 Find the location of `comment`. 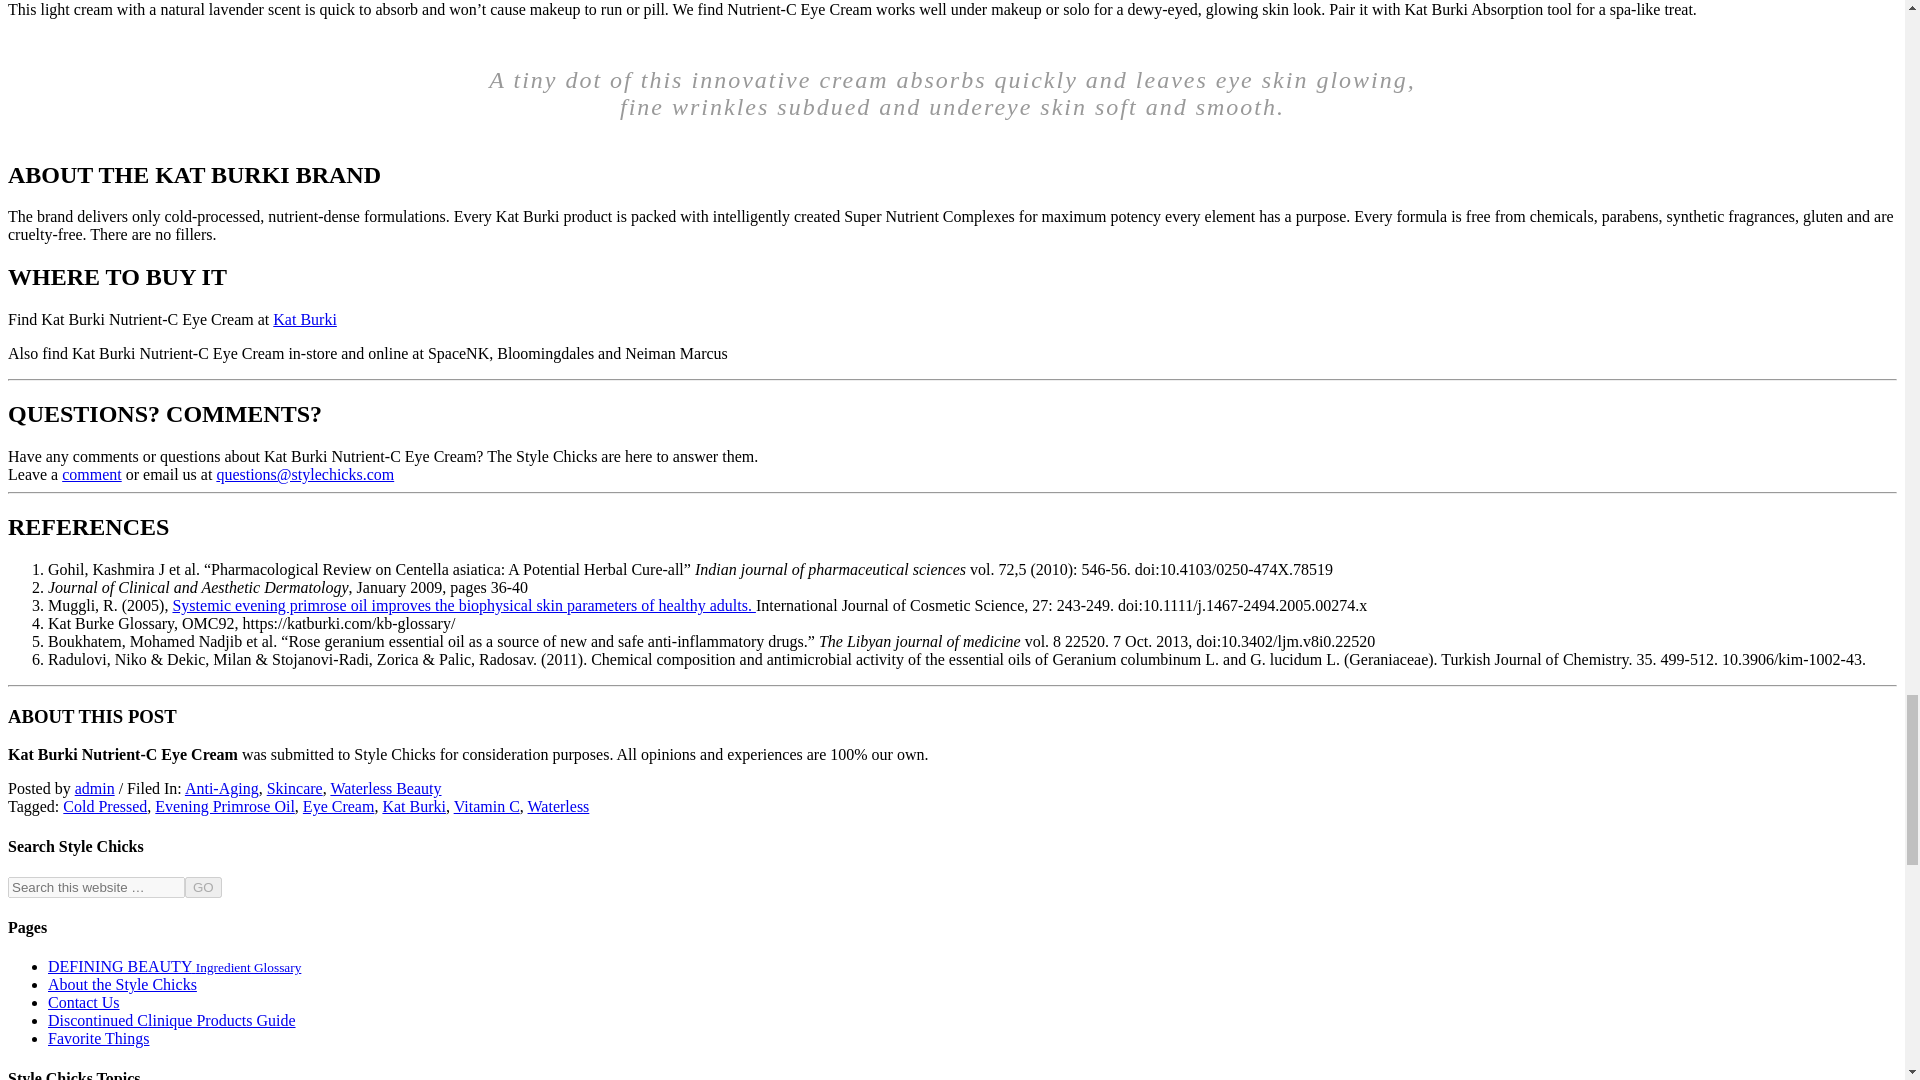

comment is located at coordinates (92, 474).